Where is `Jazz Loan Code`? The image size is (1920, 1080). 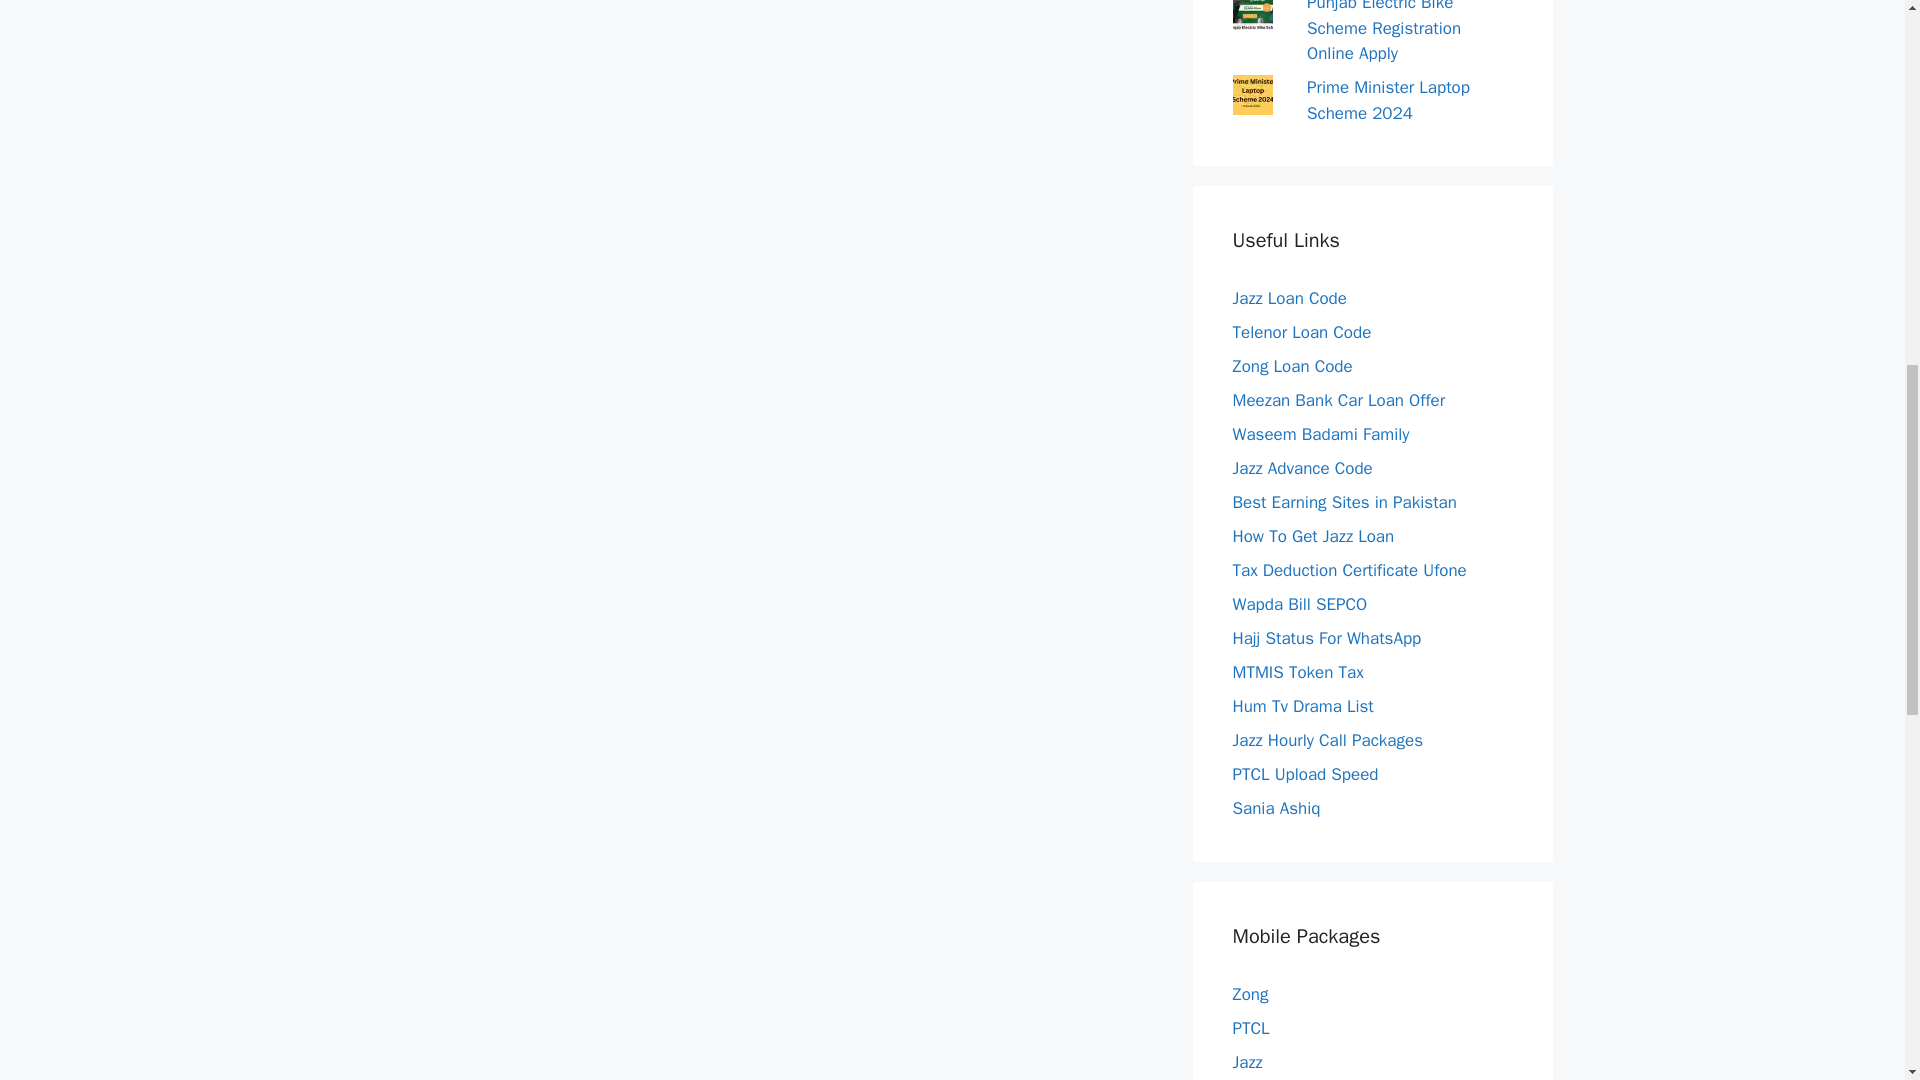 Jazz Loan Code is located at coordinates (1288, 298).